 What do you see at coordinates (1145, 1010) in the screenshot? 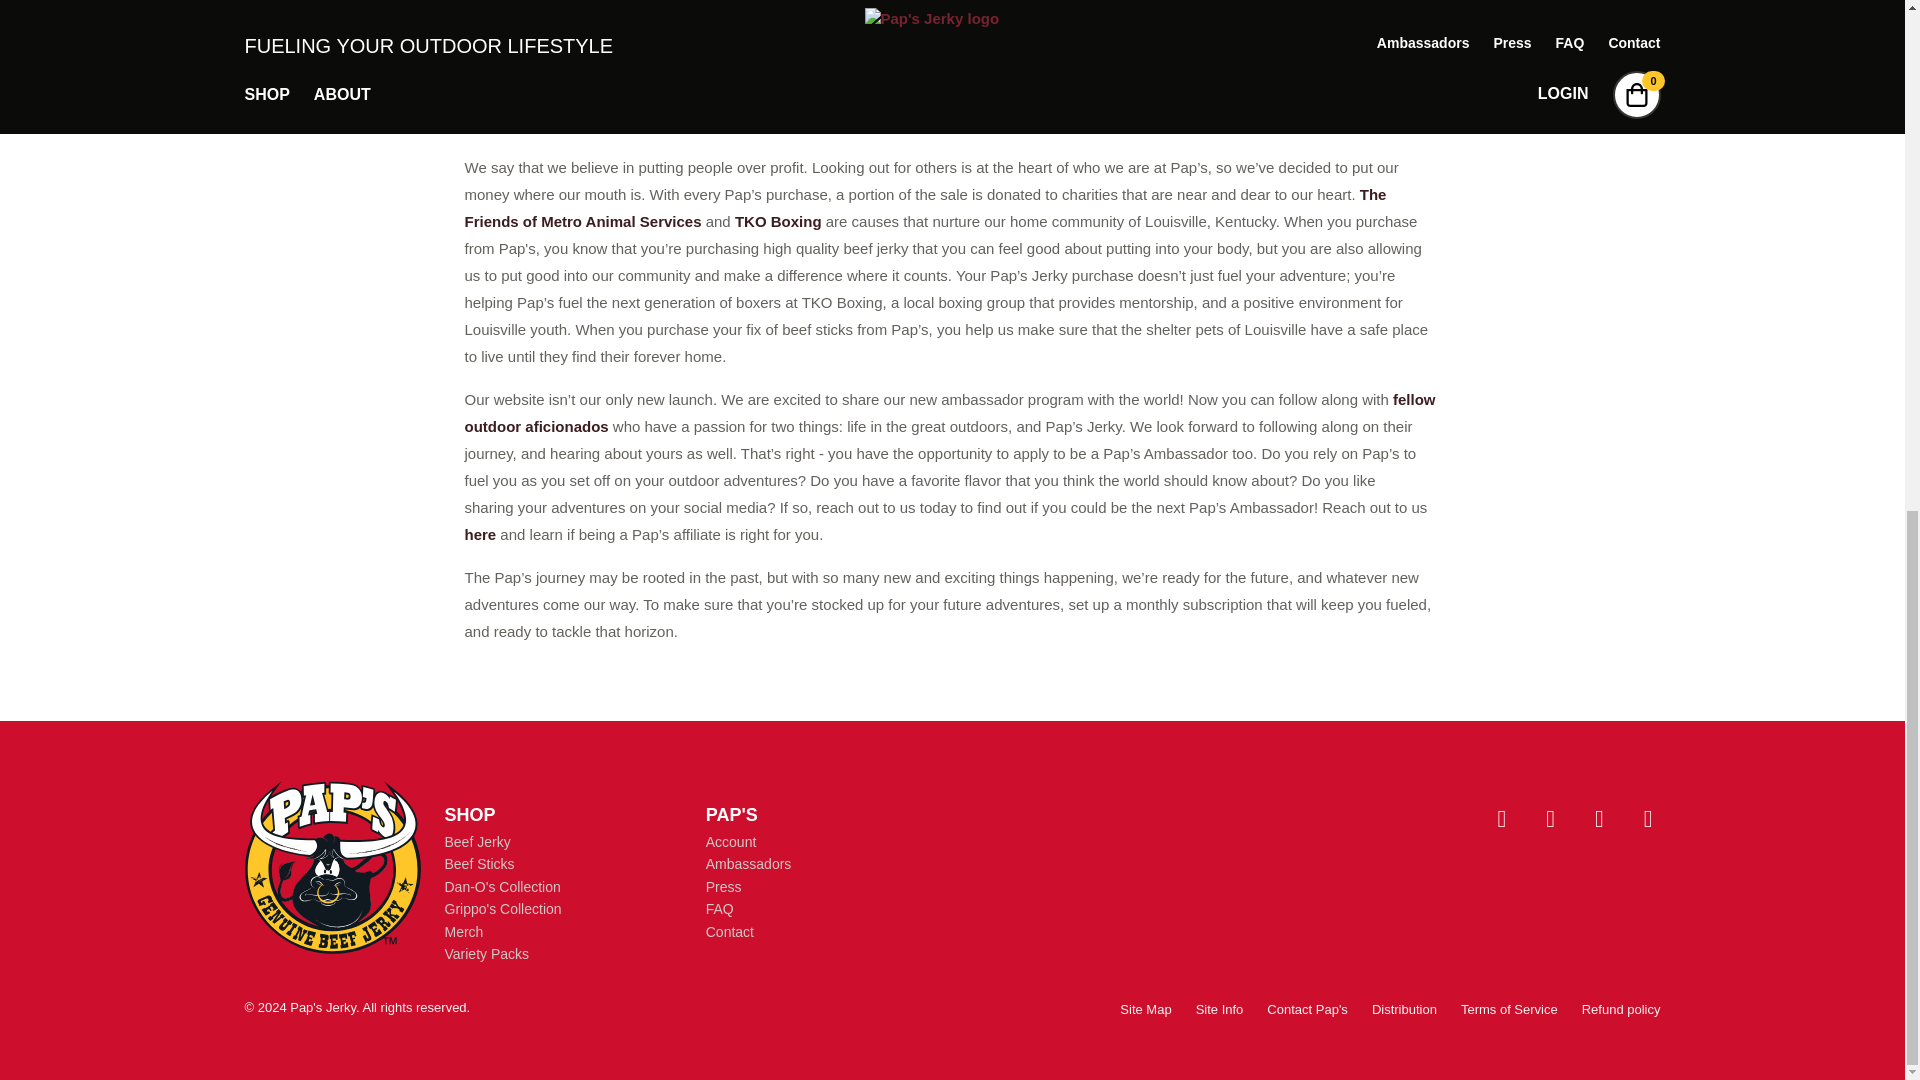
I see `Site Map` at bounding box center [1145, 1010].